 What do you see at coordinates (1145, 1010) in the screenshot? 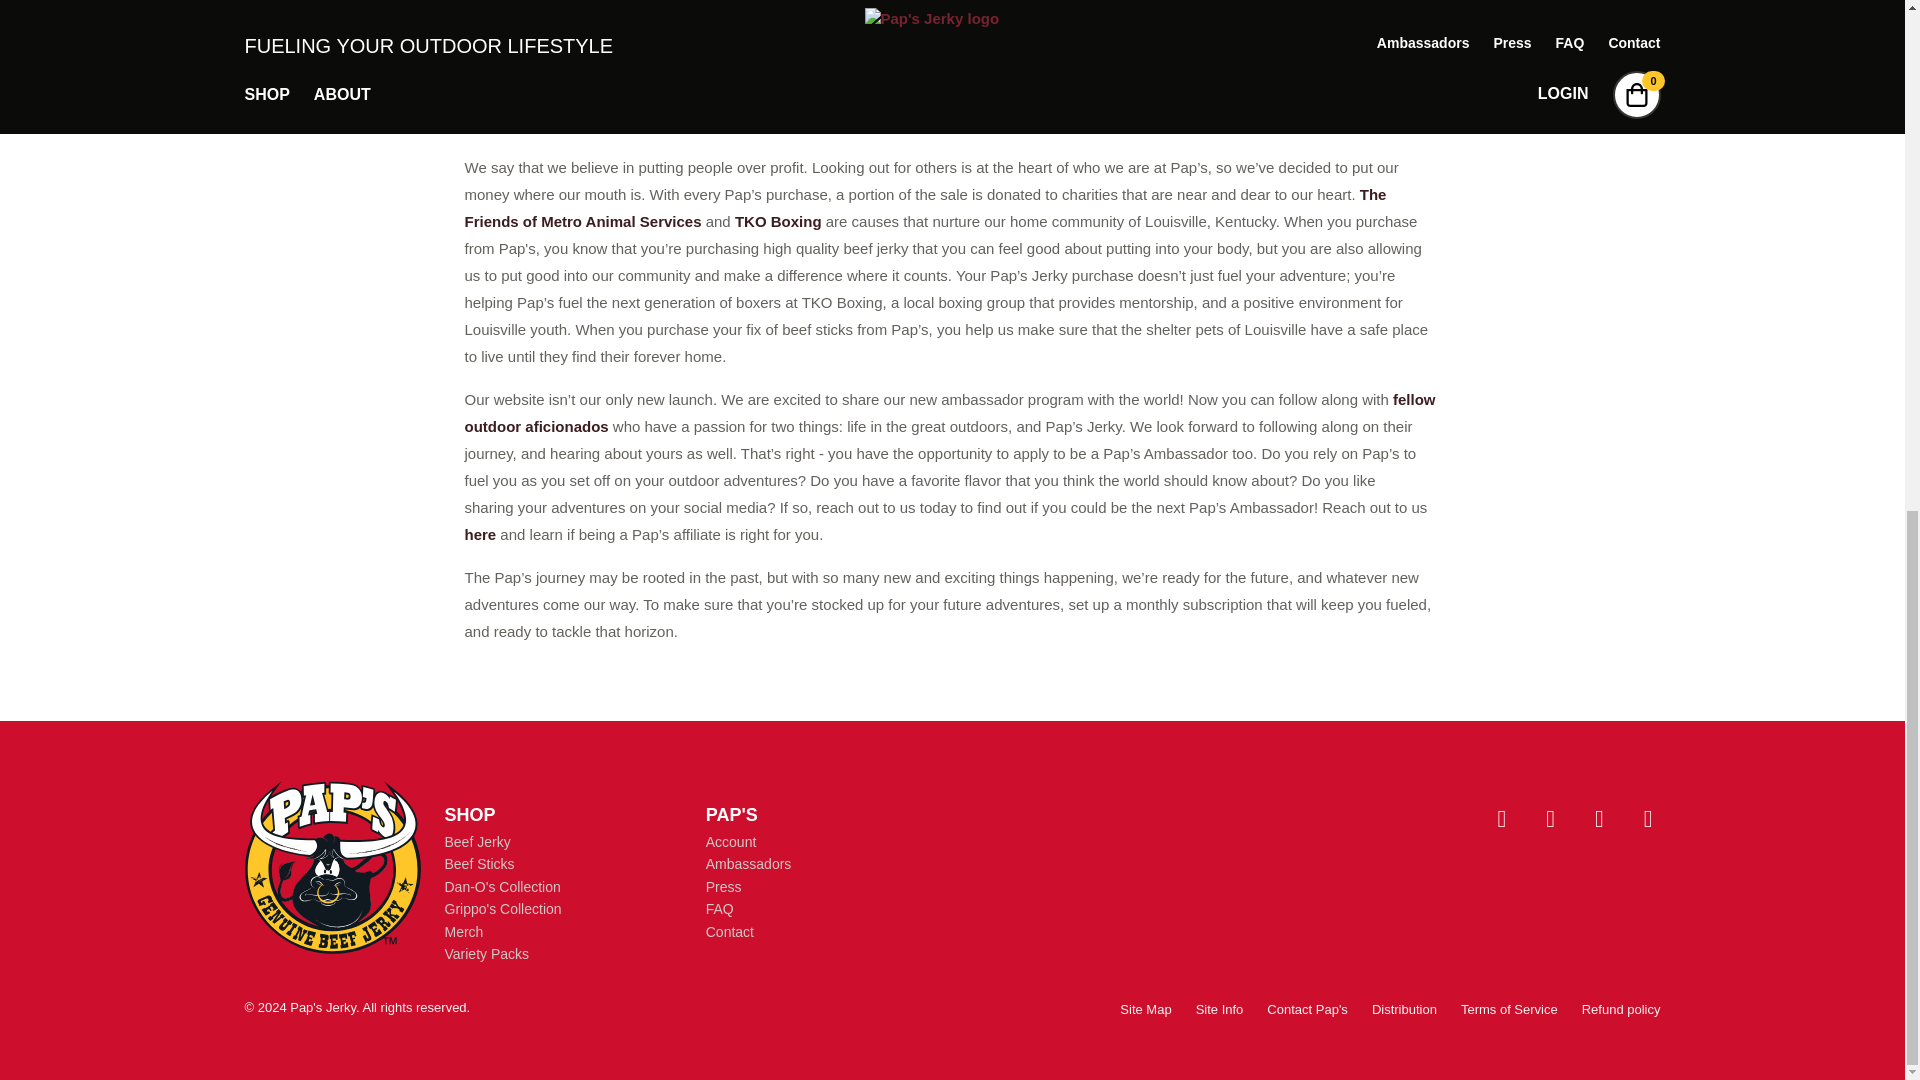
I see `Site Map` at bounding box center [1145, 1010].